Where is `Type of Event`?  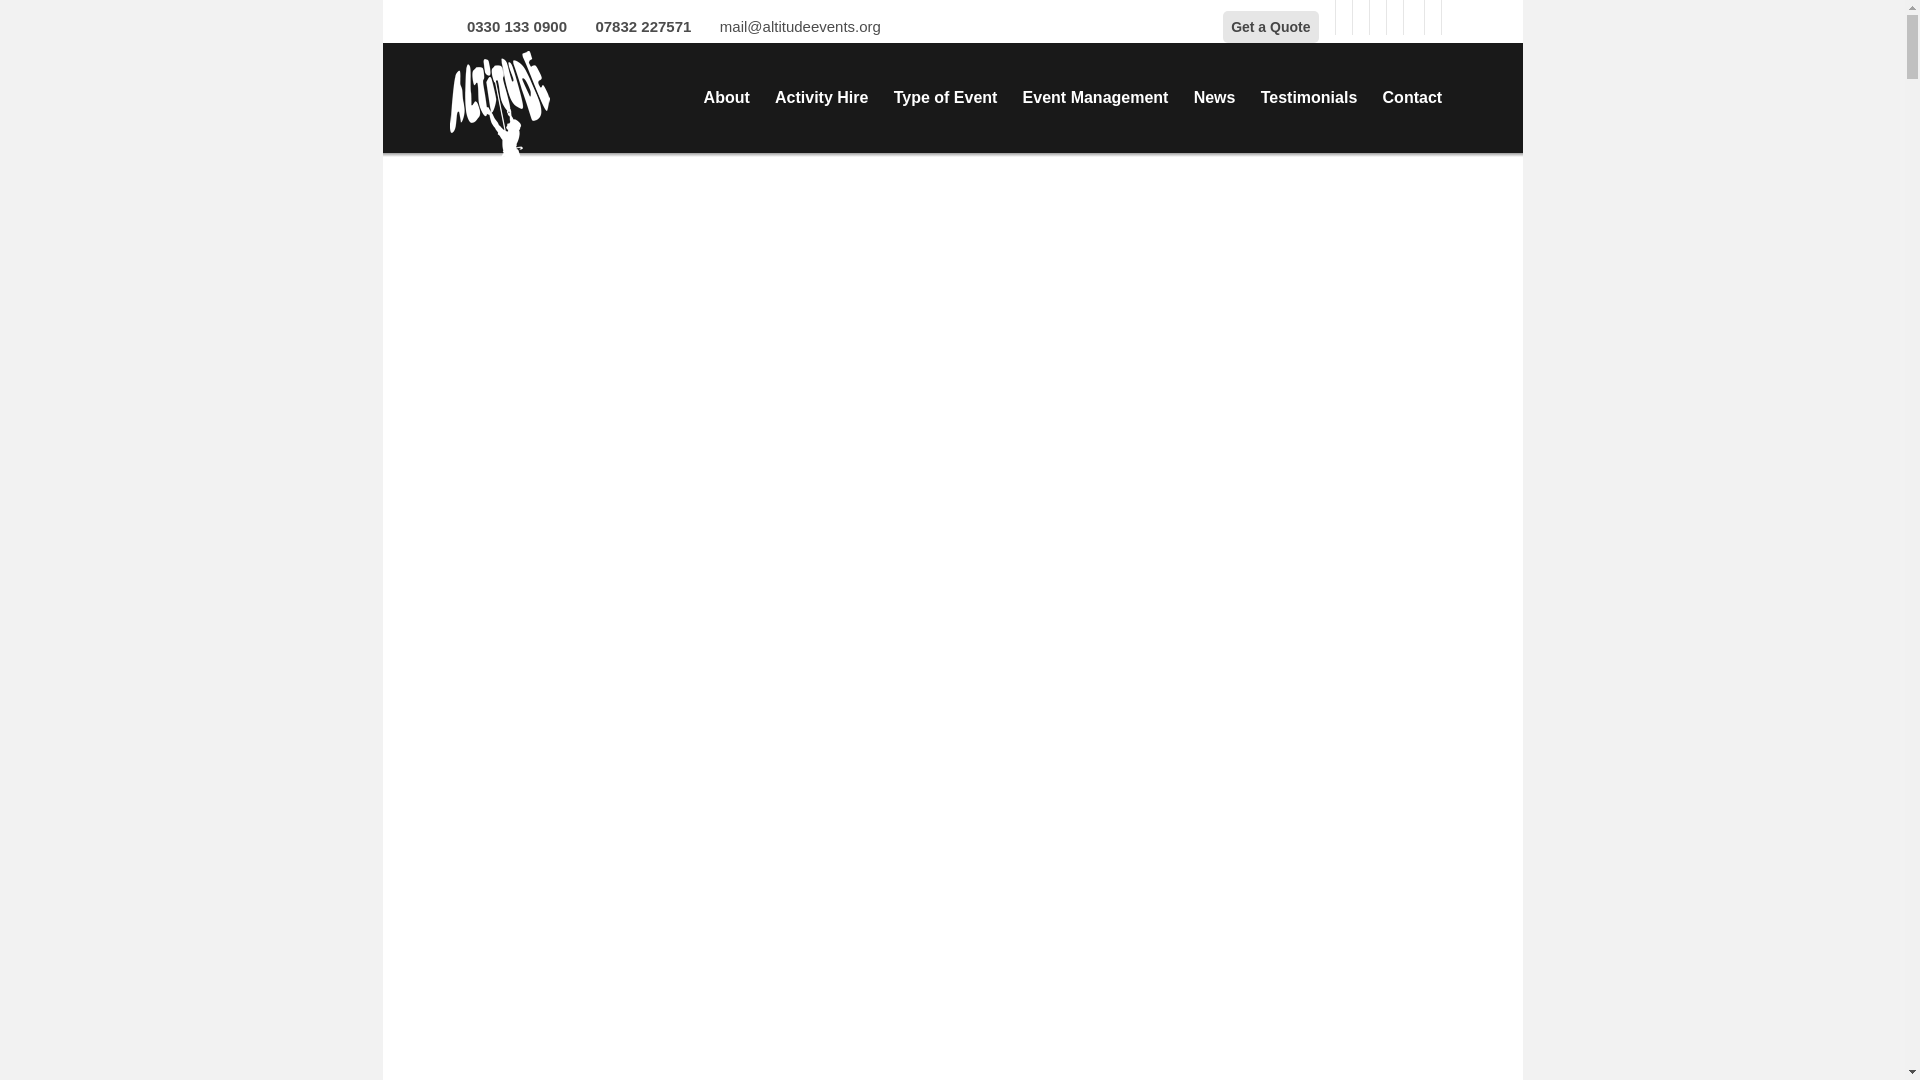
Type of Event is located at coordinates (946, 101).